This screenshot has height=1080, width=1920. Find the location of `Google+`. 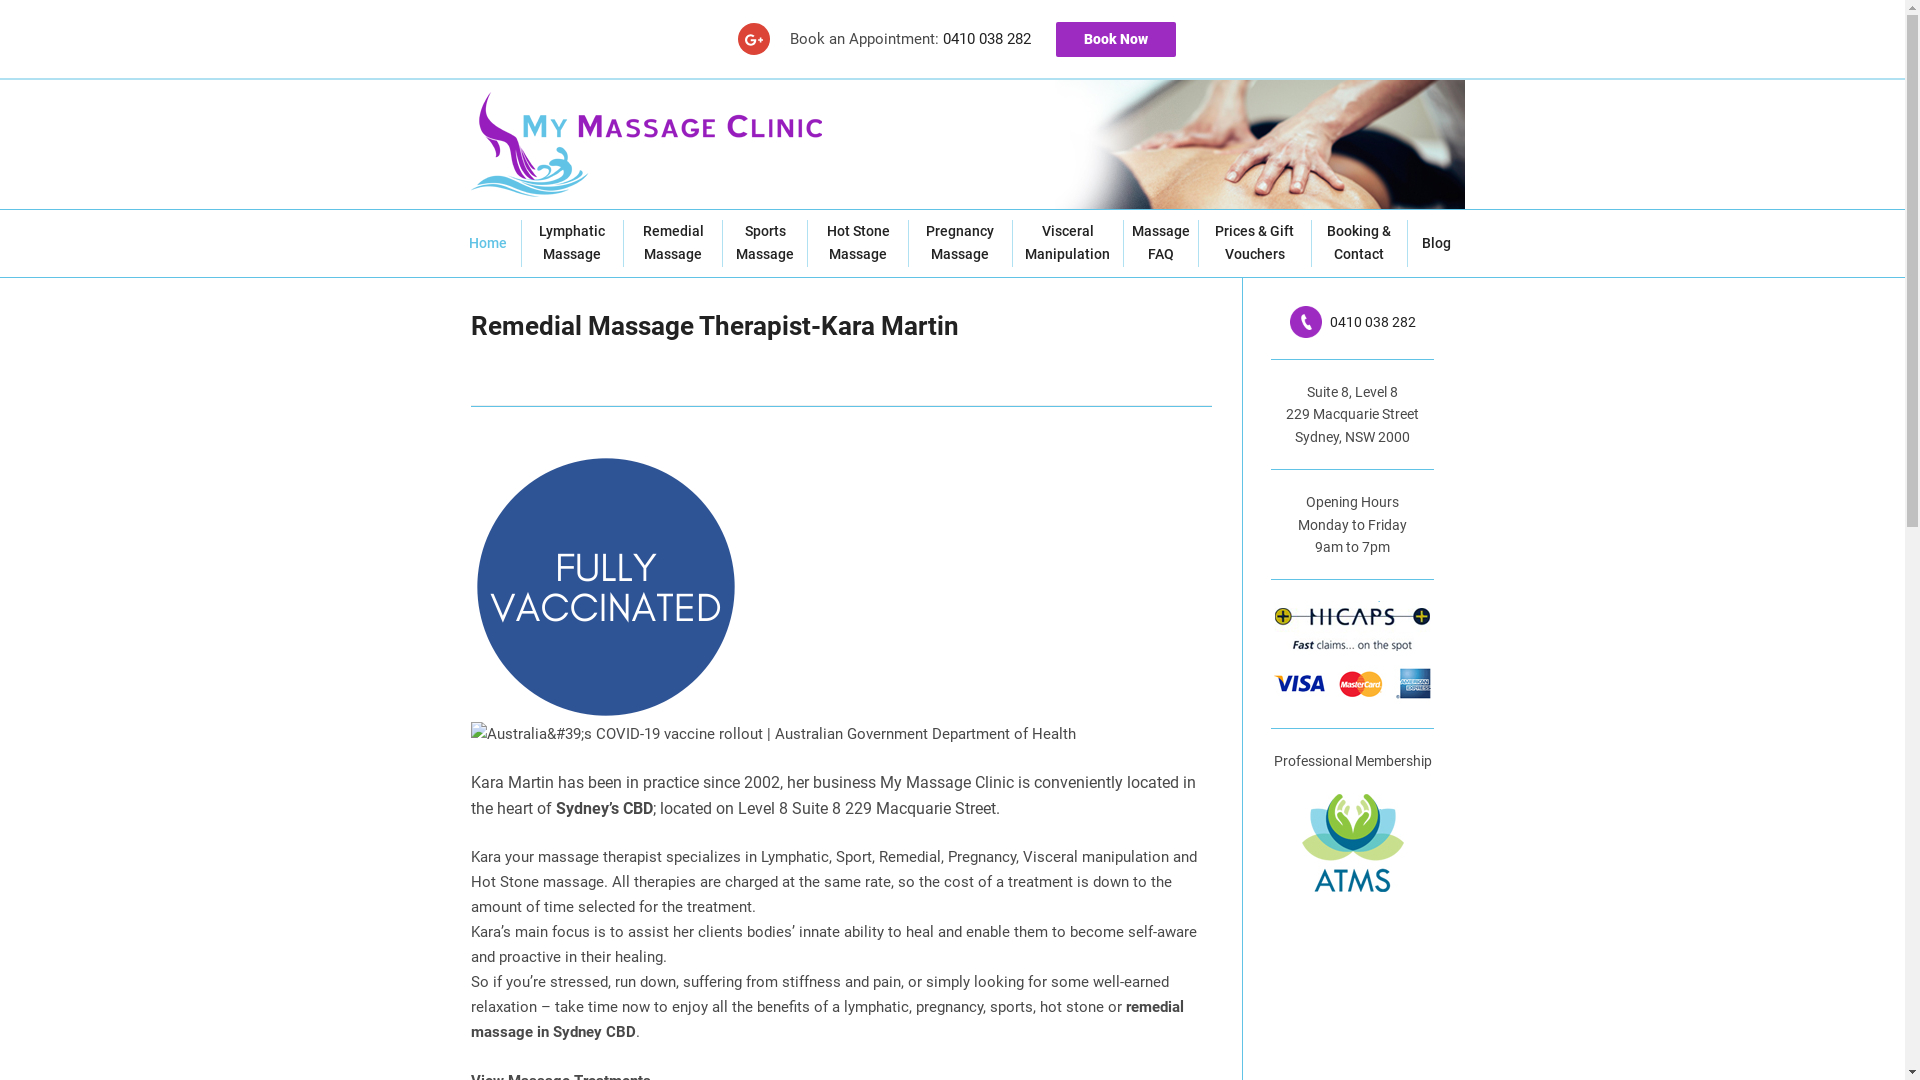

Google+ is located at coordinates (754, 39).